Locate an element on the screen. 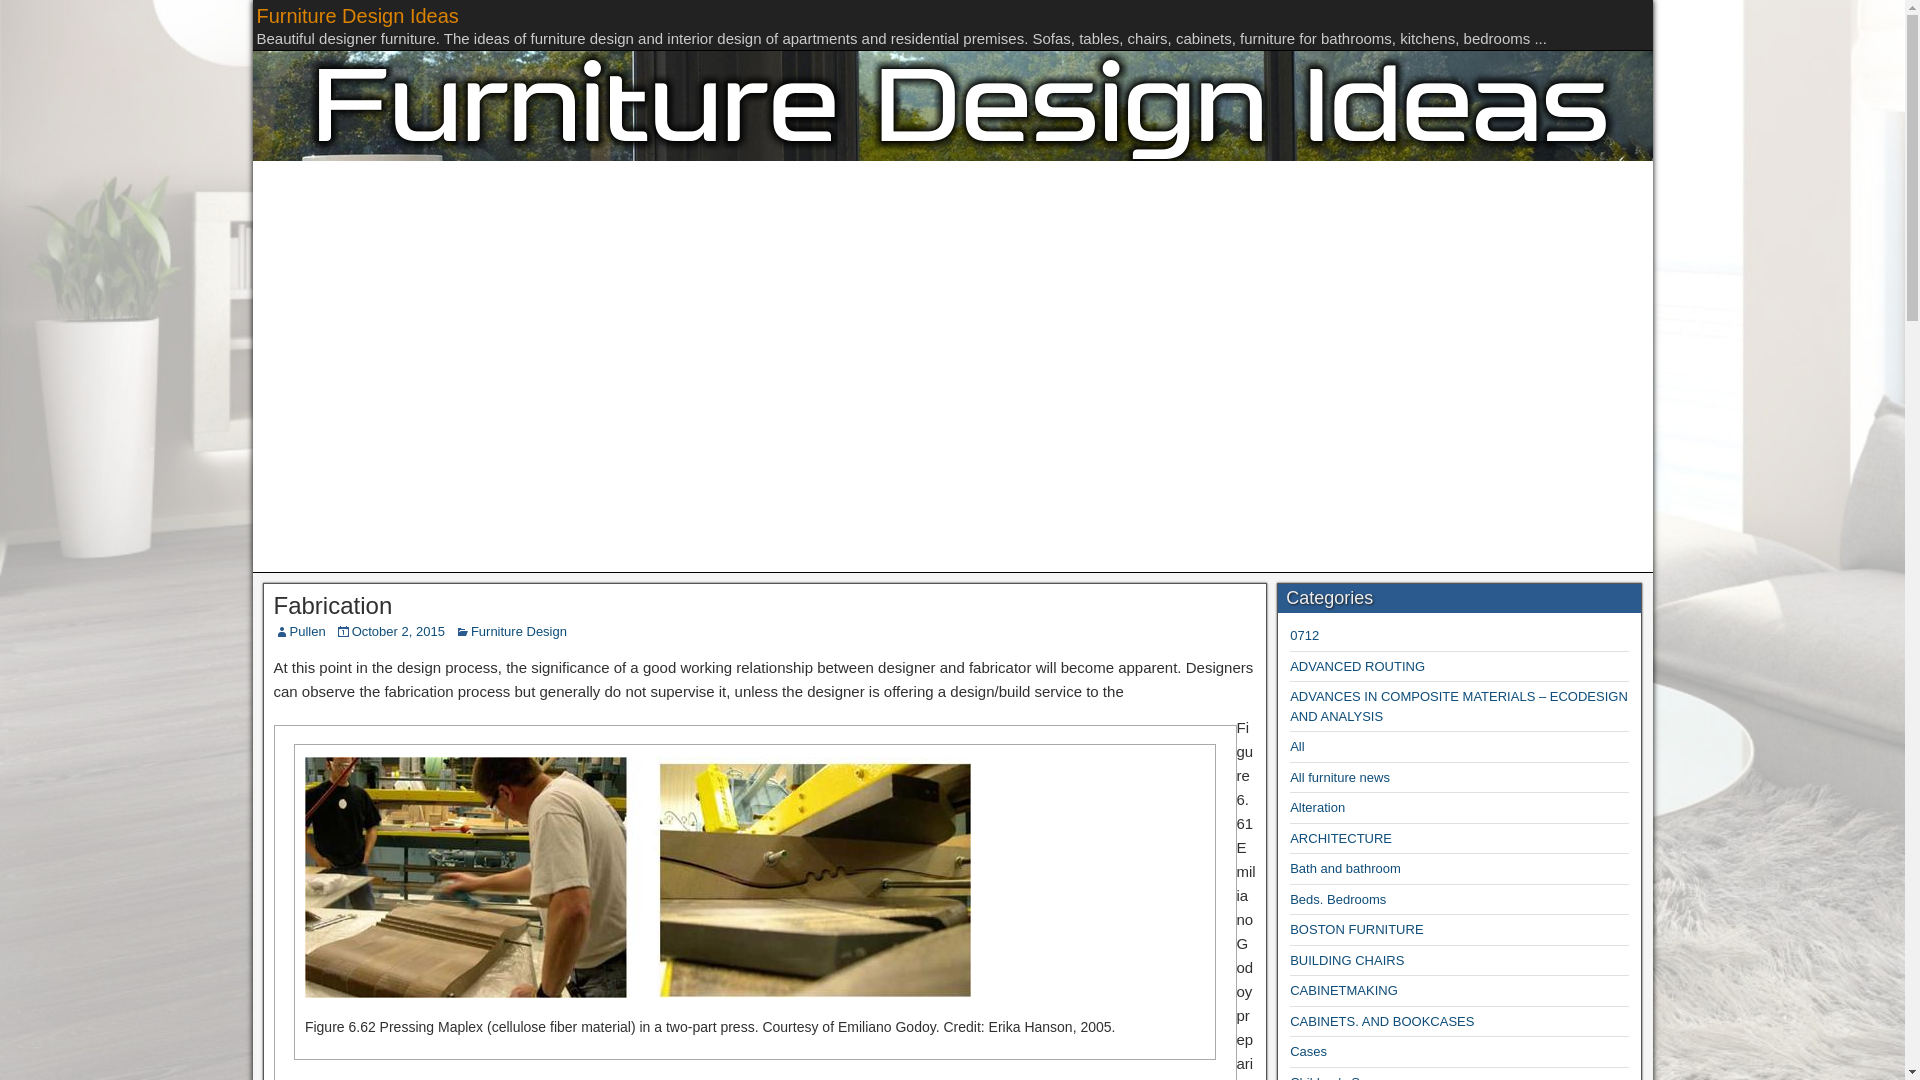 This screenshot has width=1920, height=1080. Furniture Design Ideas is located at coordinates (356, 16).